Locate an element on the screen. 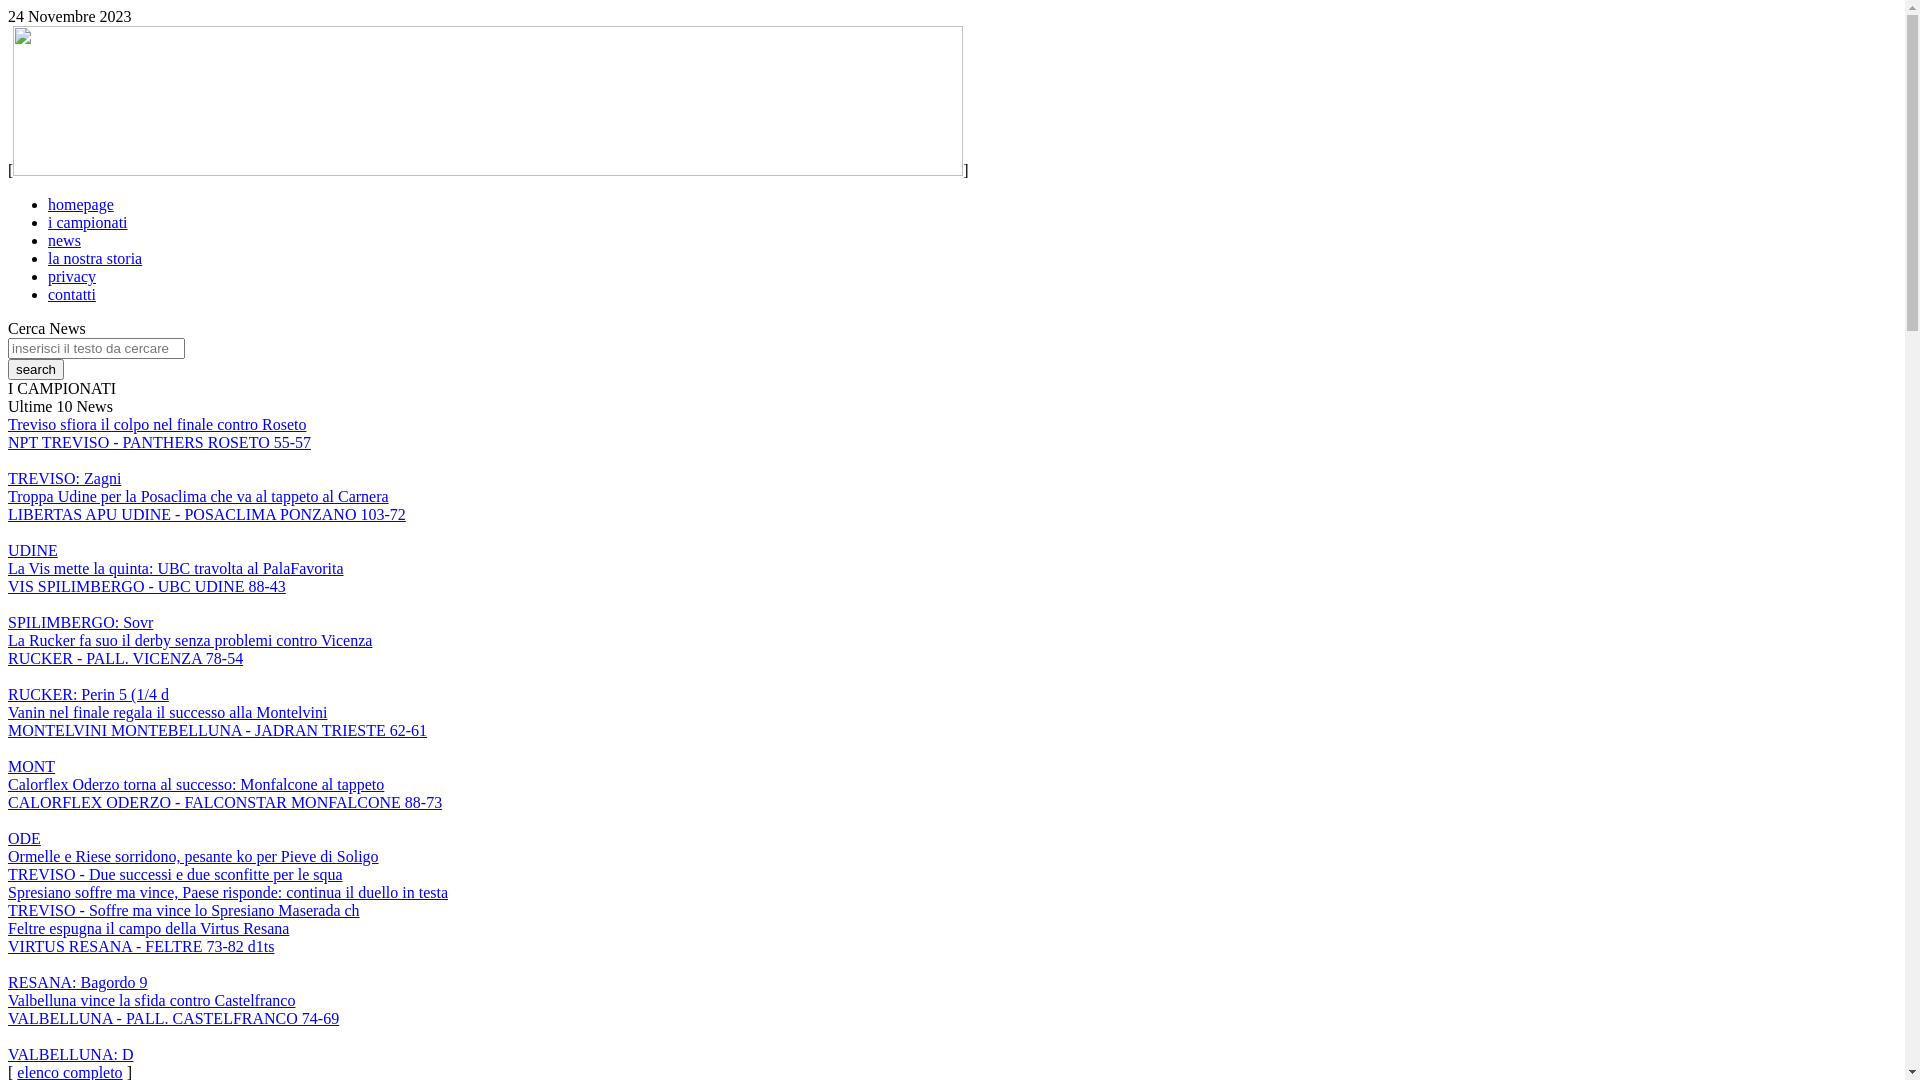 The image size is (1920, 1080). La Vis mette la quinta: UBC travolta al PalaFavorita is located at coordinates (176, 568).